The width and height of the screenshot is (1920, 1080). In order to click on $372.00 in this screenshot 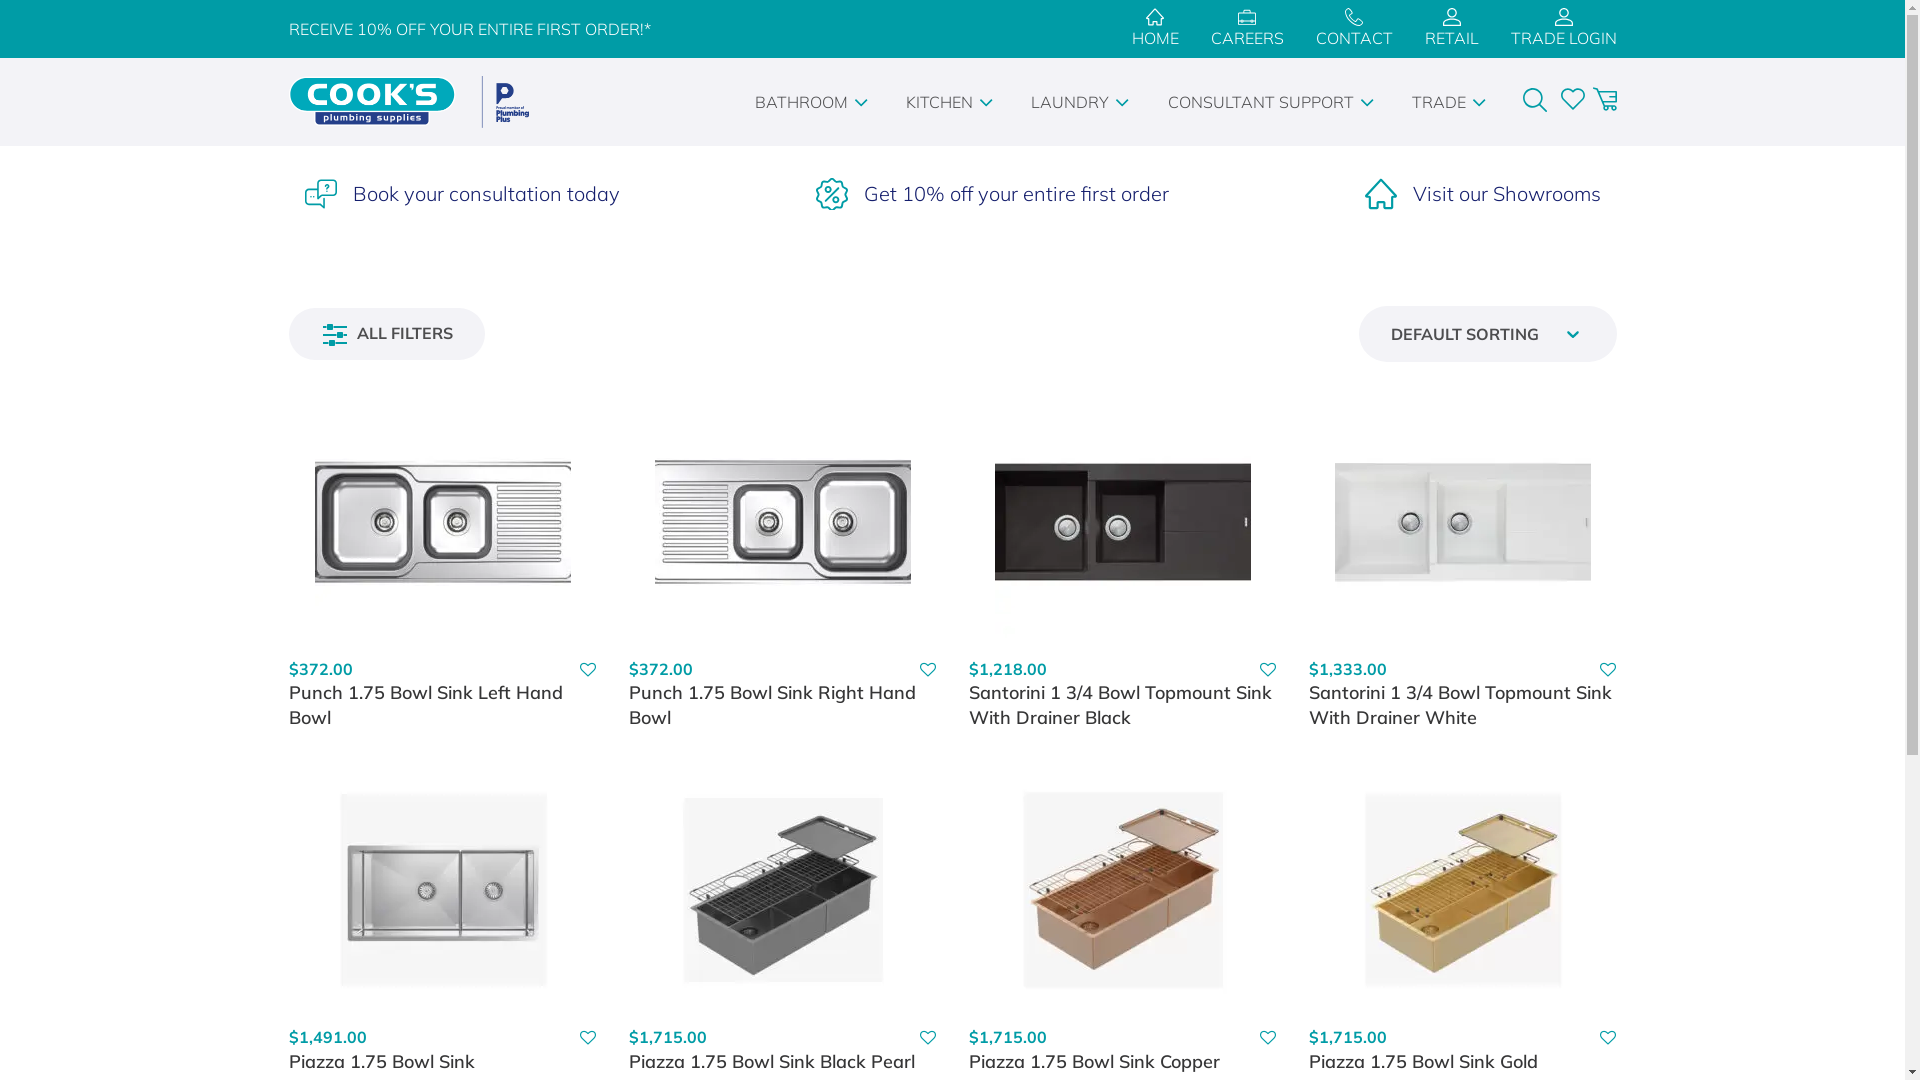, I will do `click(320, 669)`.